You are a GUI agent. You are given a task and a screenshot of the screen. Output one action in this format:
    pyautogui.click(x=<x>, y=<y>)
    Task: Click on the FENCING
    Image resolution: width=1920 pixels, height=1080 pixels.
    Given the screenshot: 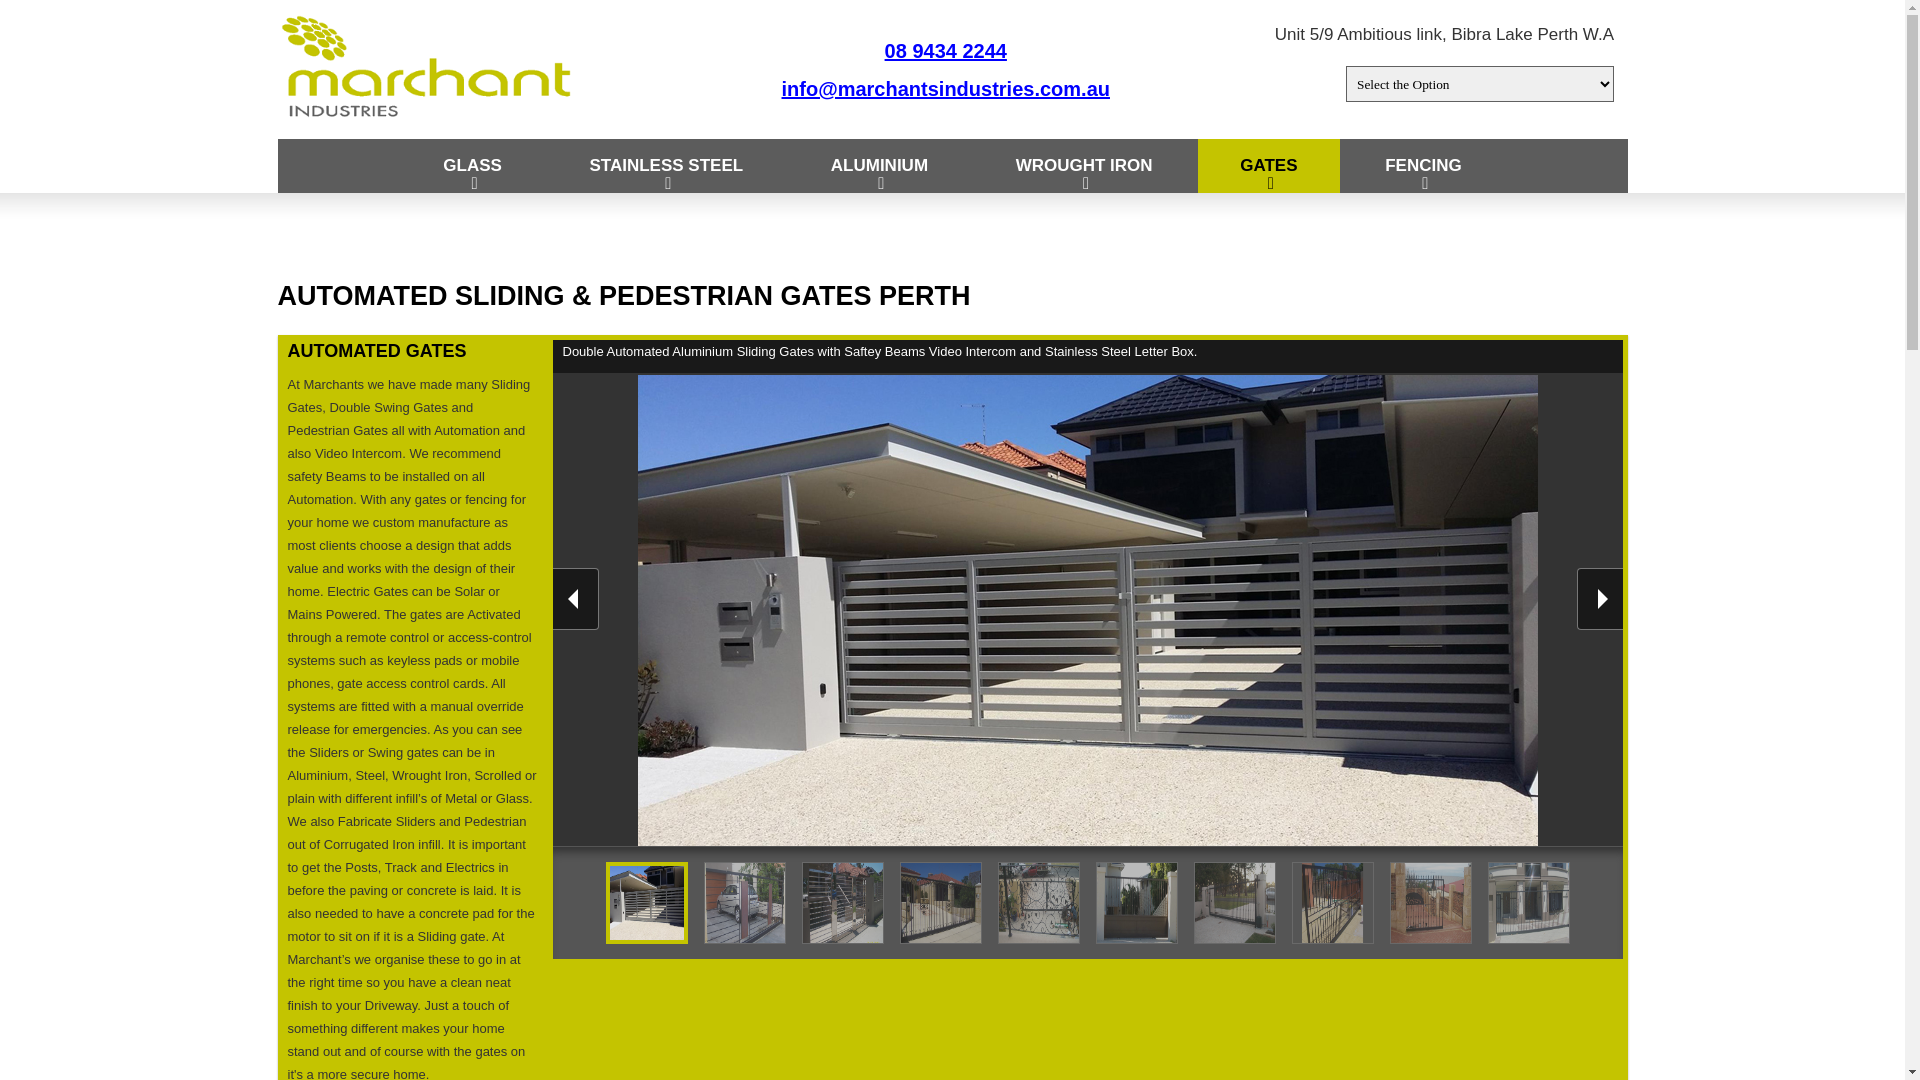 What is the action you would take?
    pyautogui.click(x=1424, y=166)
    